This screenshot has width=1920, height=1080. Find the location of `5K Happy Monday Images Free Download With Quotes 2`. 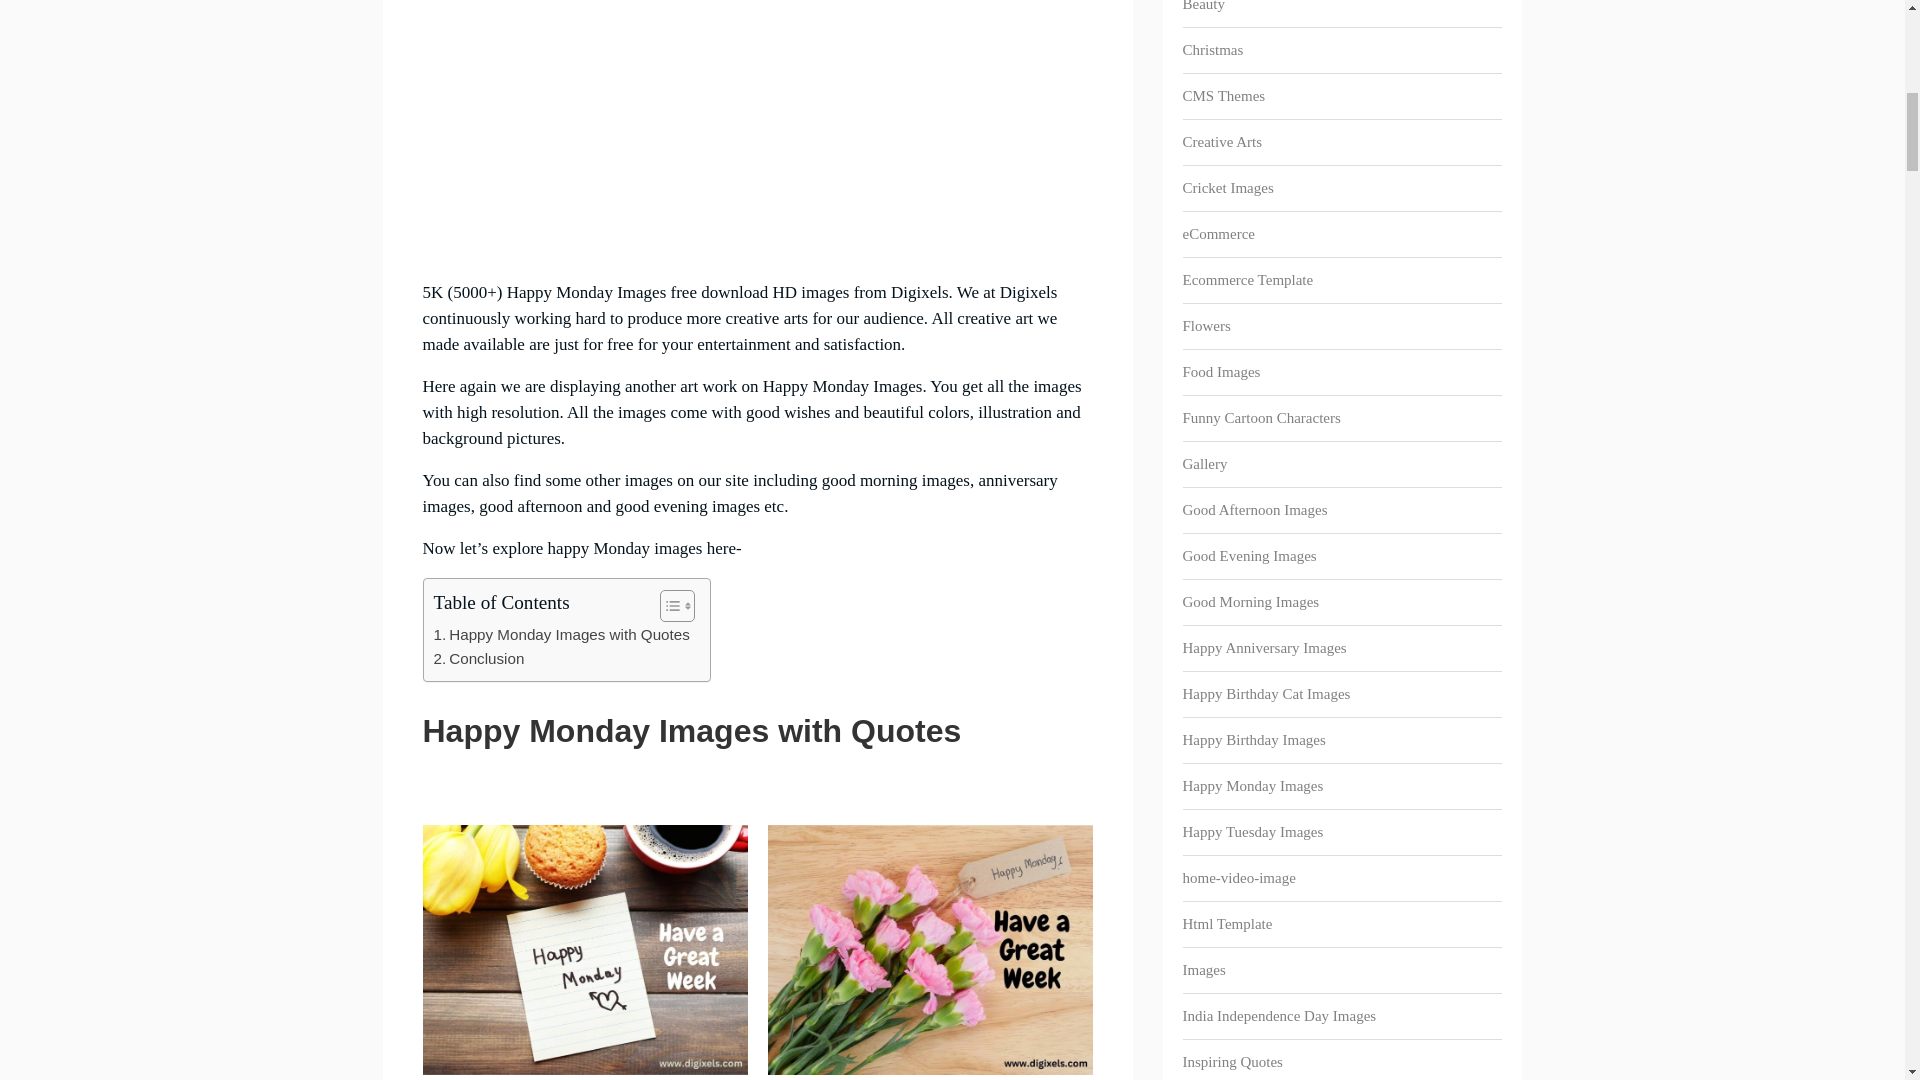

5K Happy Monday Images Free Download With Quotes 2 is located at coordinates (584, 950).